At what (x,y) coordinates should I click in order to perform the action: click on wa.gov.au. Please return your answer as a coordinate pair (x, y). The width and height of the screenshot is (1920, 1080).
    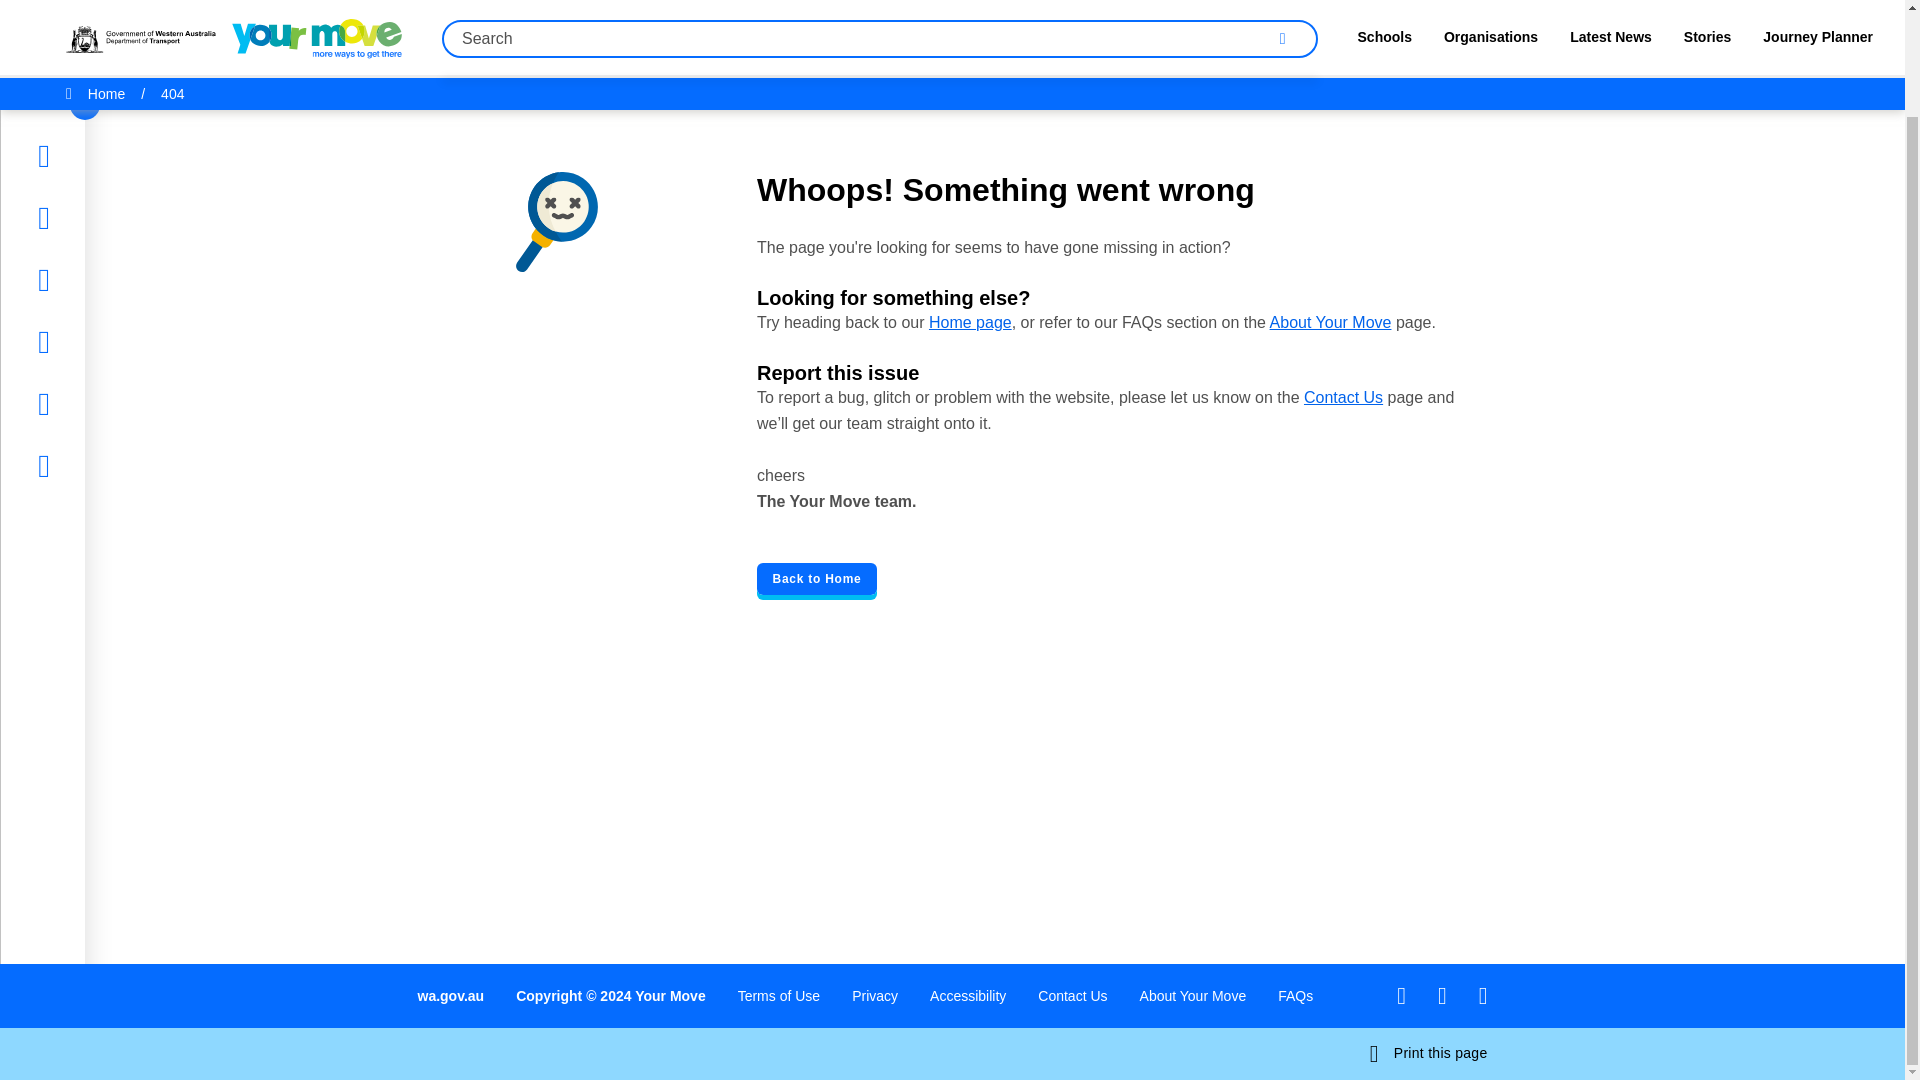
    Looking at the image, I should click on (452, 995).